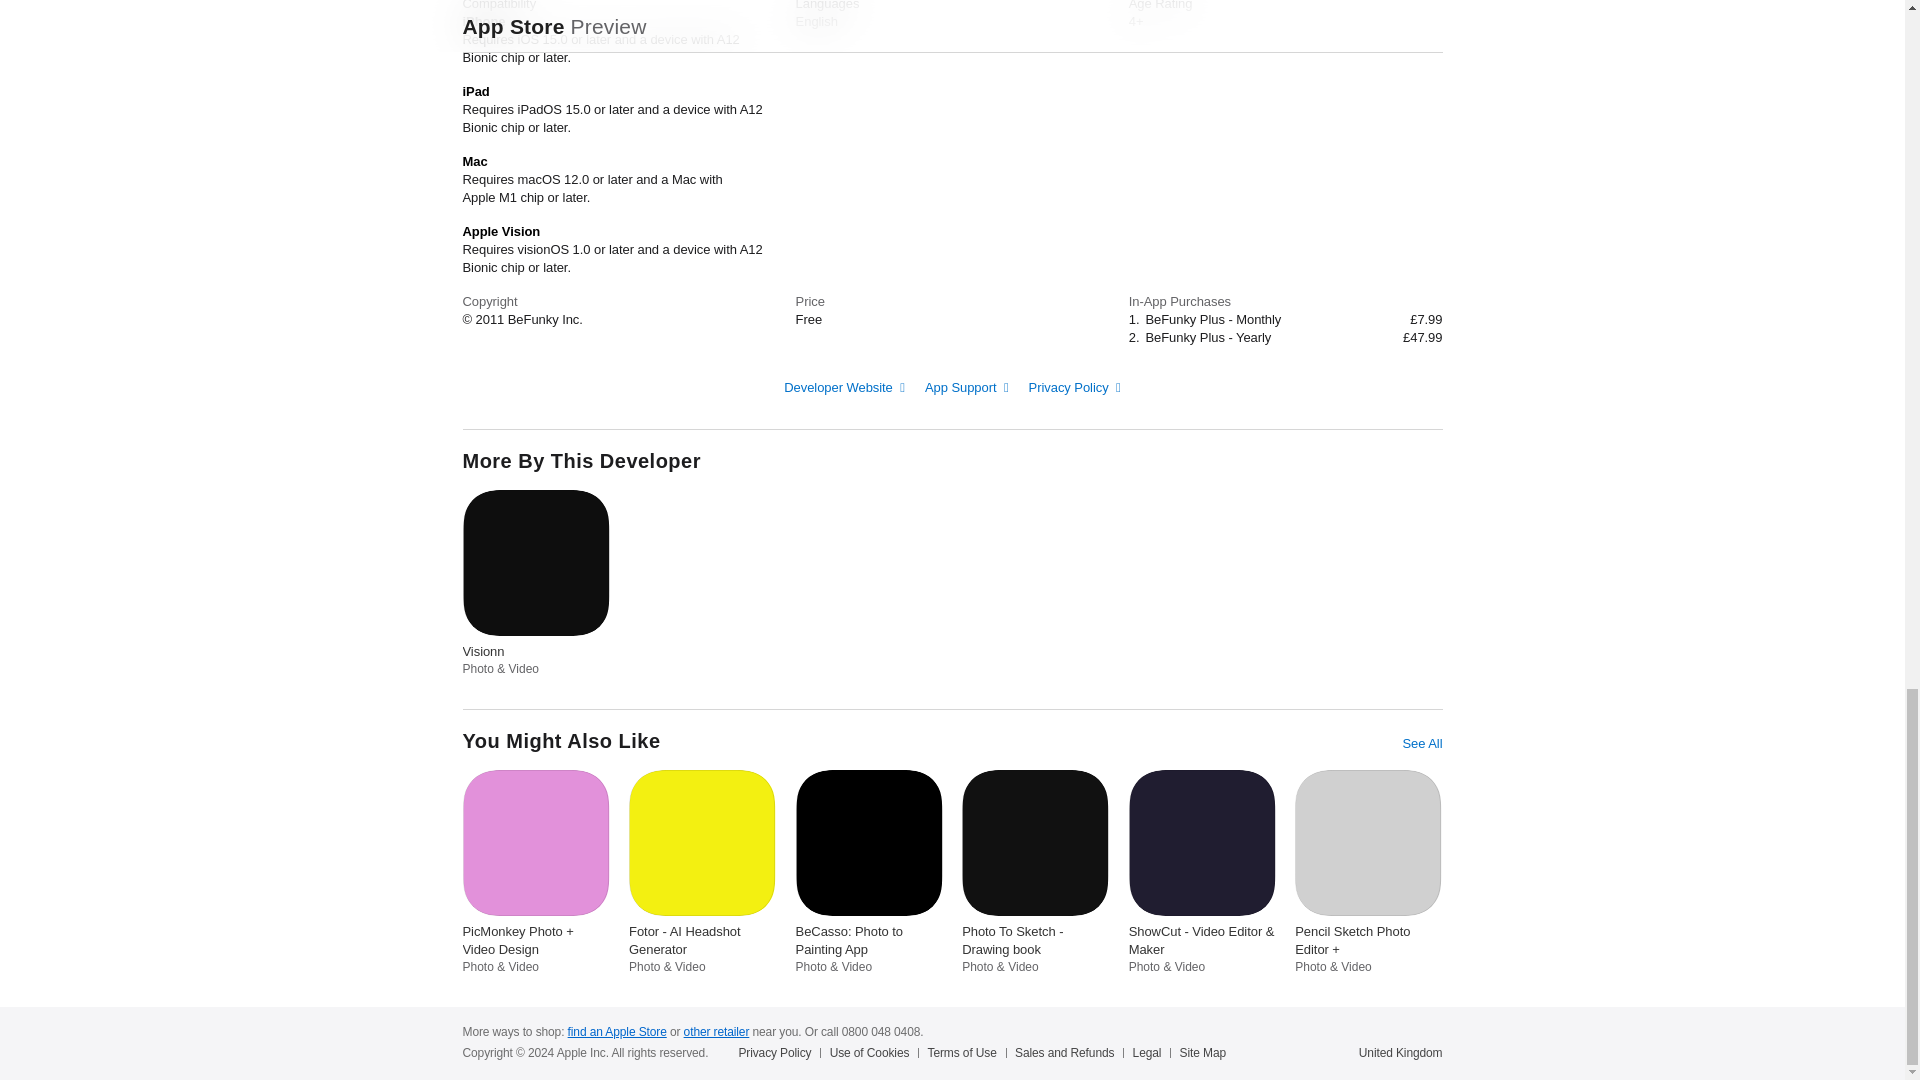 The image size is (1920, 1080). Describe the element at coordinates (1401, 1052) in the screenshot. I see `Choose your country or region` at that location.